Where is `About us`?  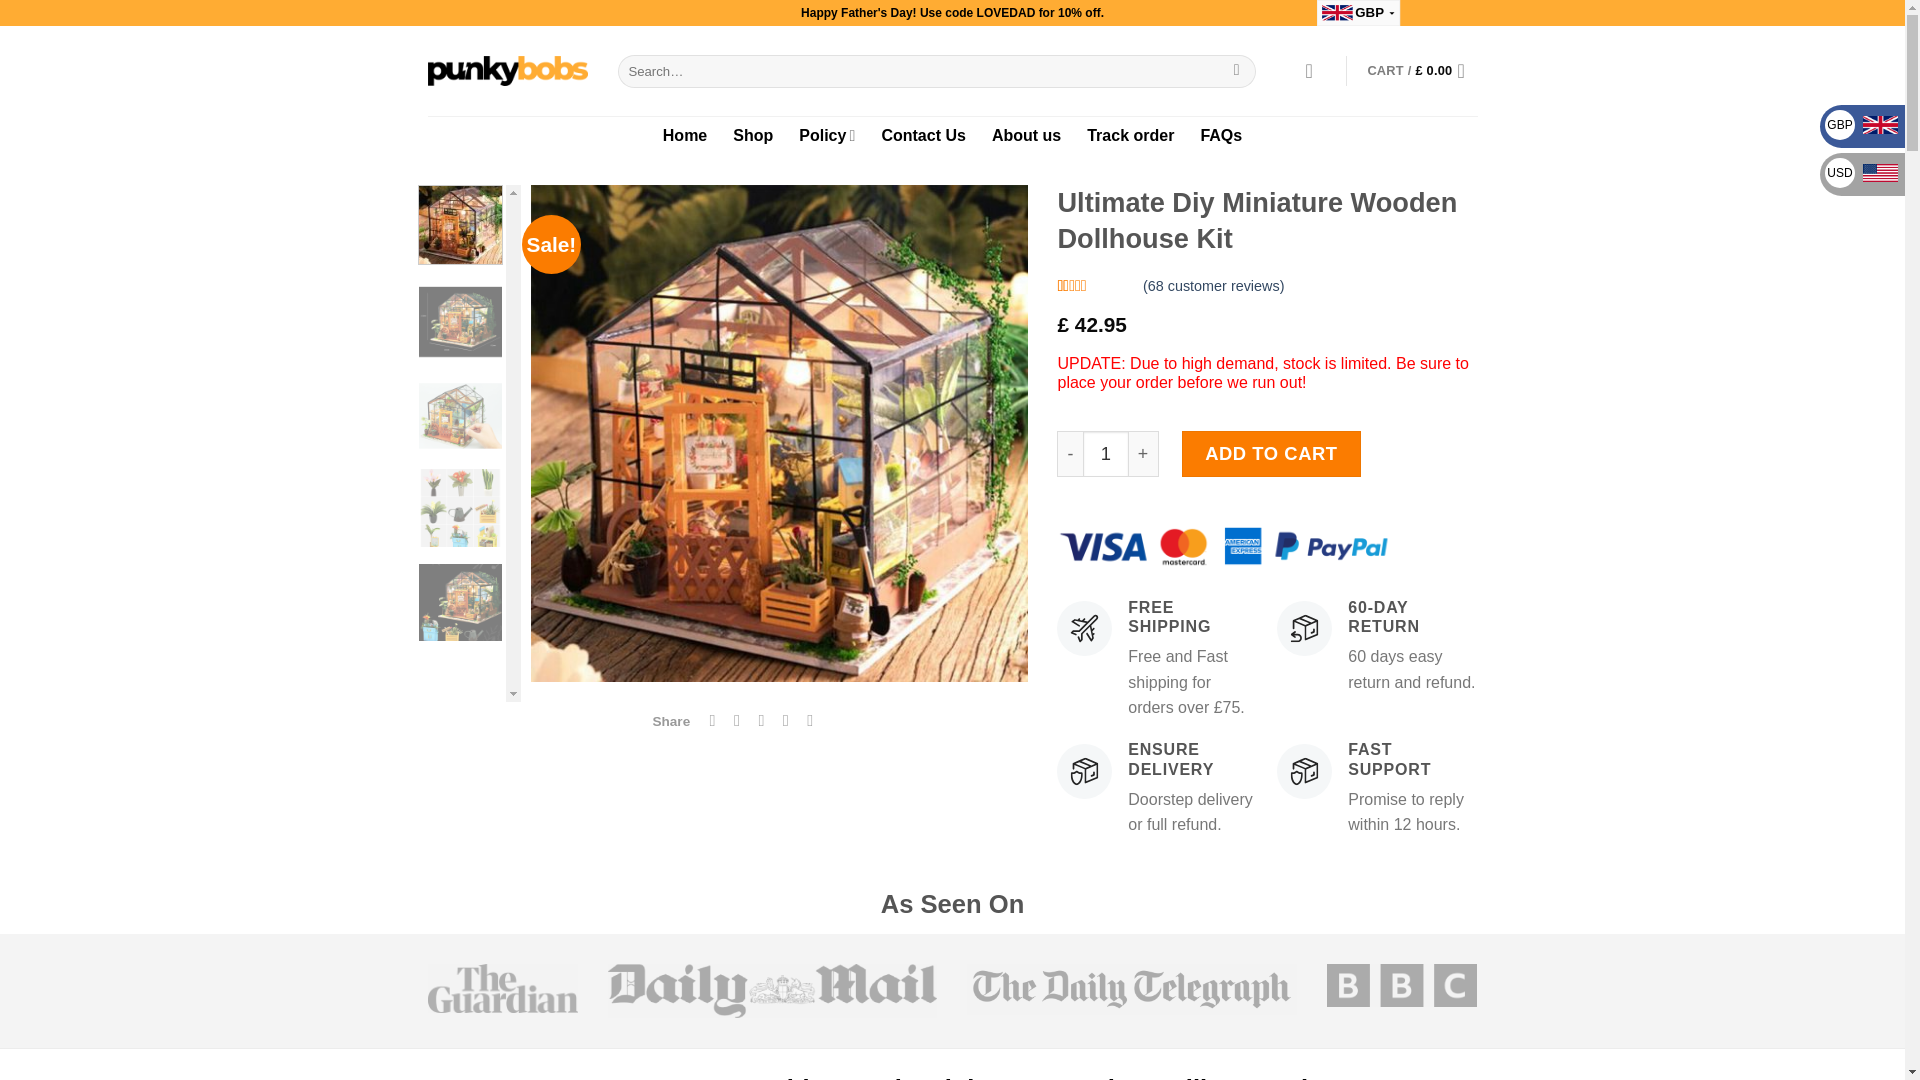
About us is located at coordinates (1026, 135).